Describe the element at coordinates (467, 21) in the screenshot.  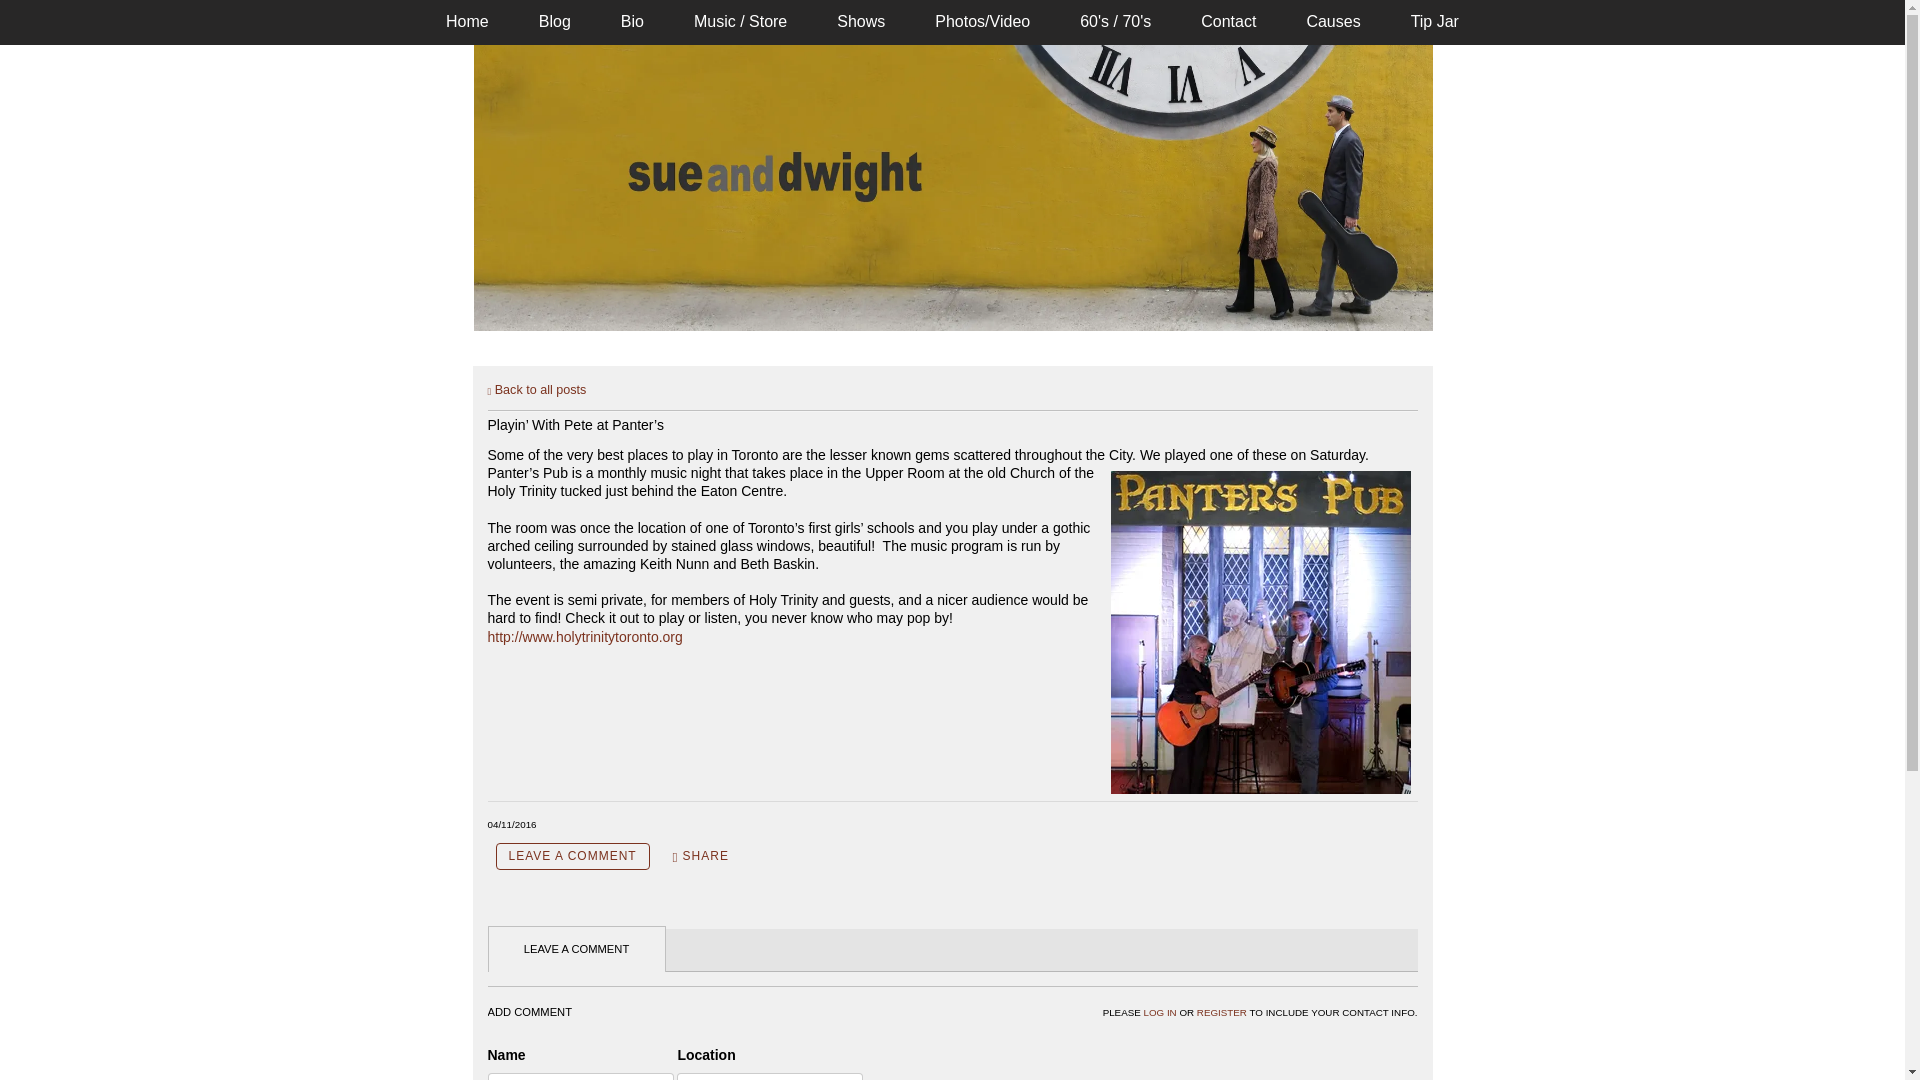
I see `Home` at that location.